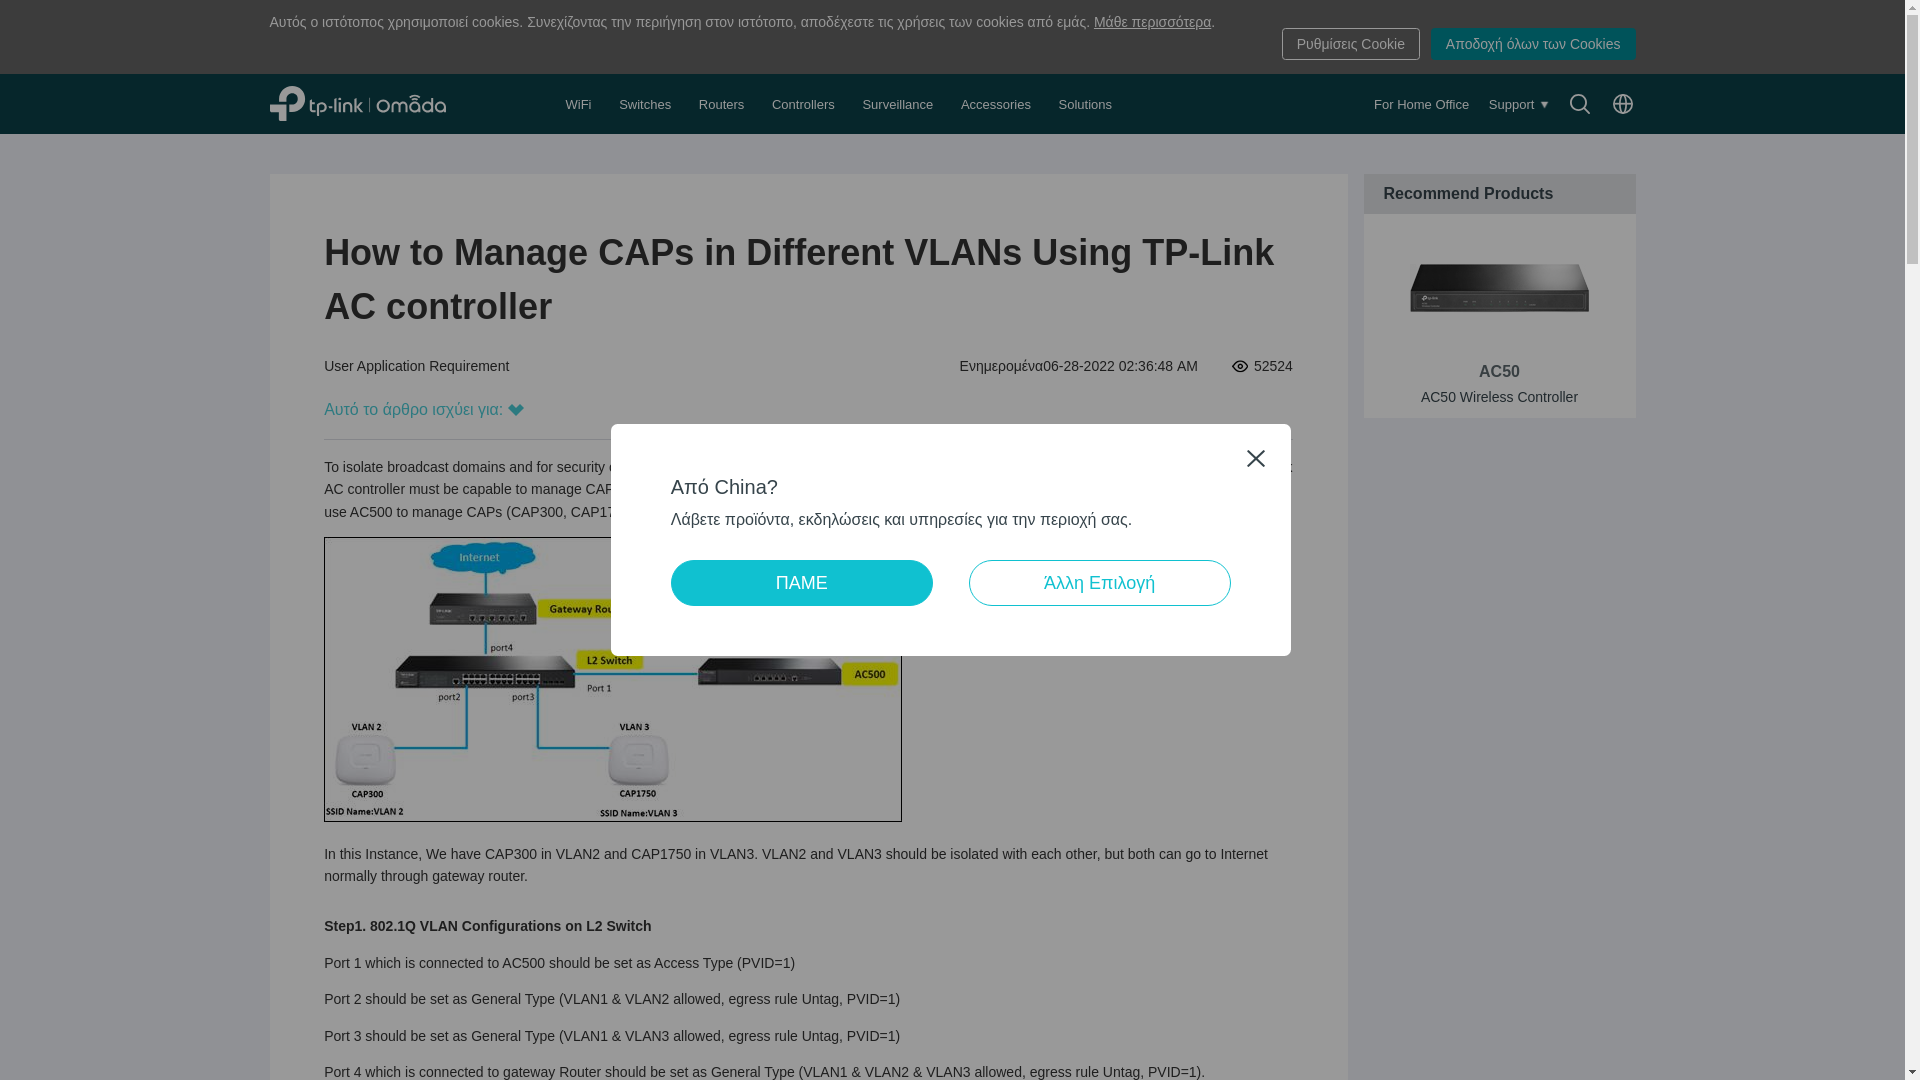 The width and height of the screenshot is (1920, 1080). Describe the element at coordinates (1622, 103) in the screenshot. I see `Choose location` at that location.